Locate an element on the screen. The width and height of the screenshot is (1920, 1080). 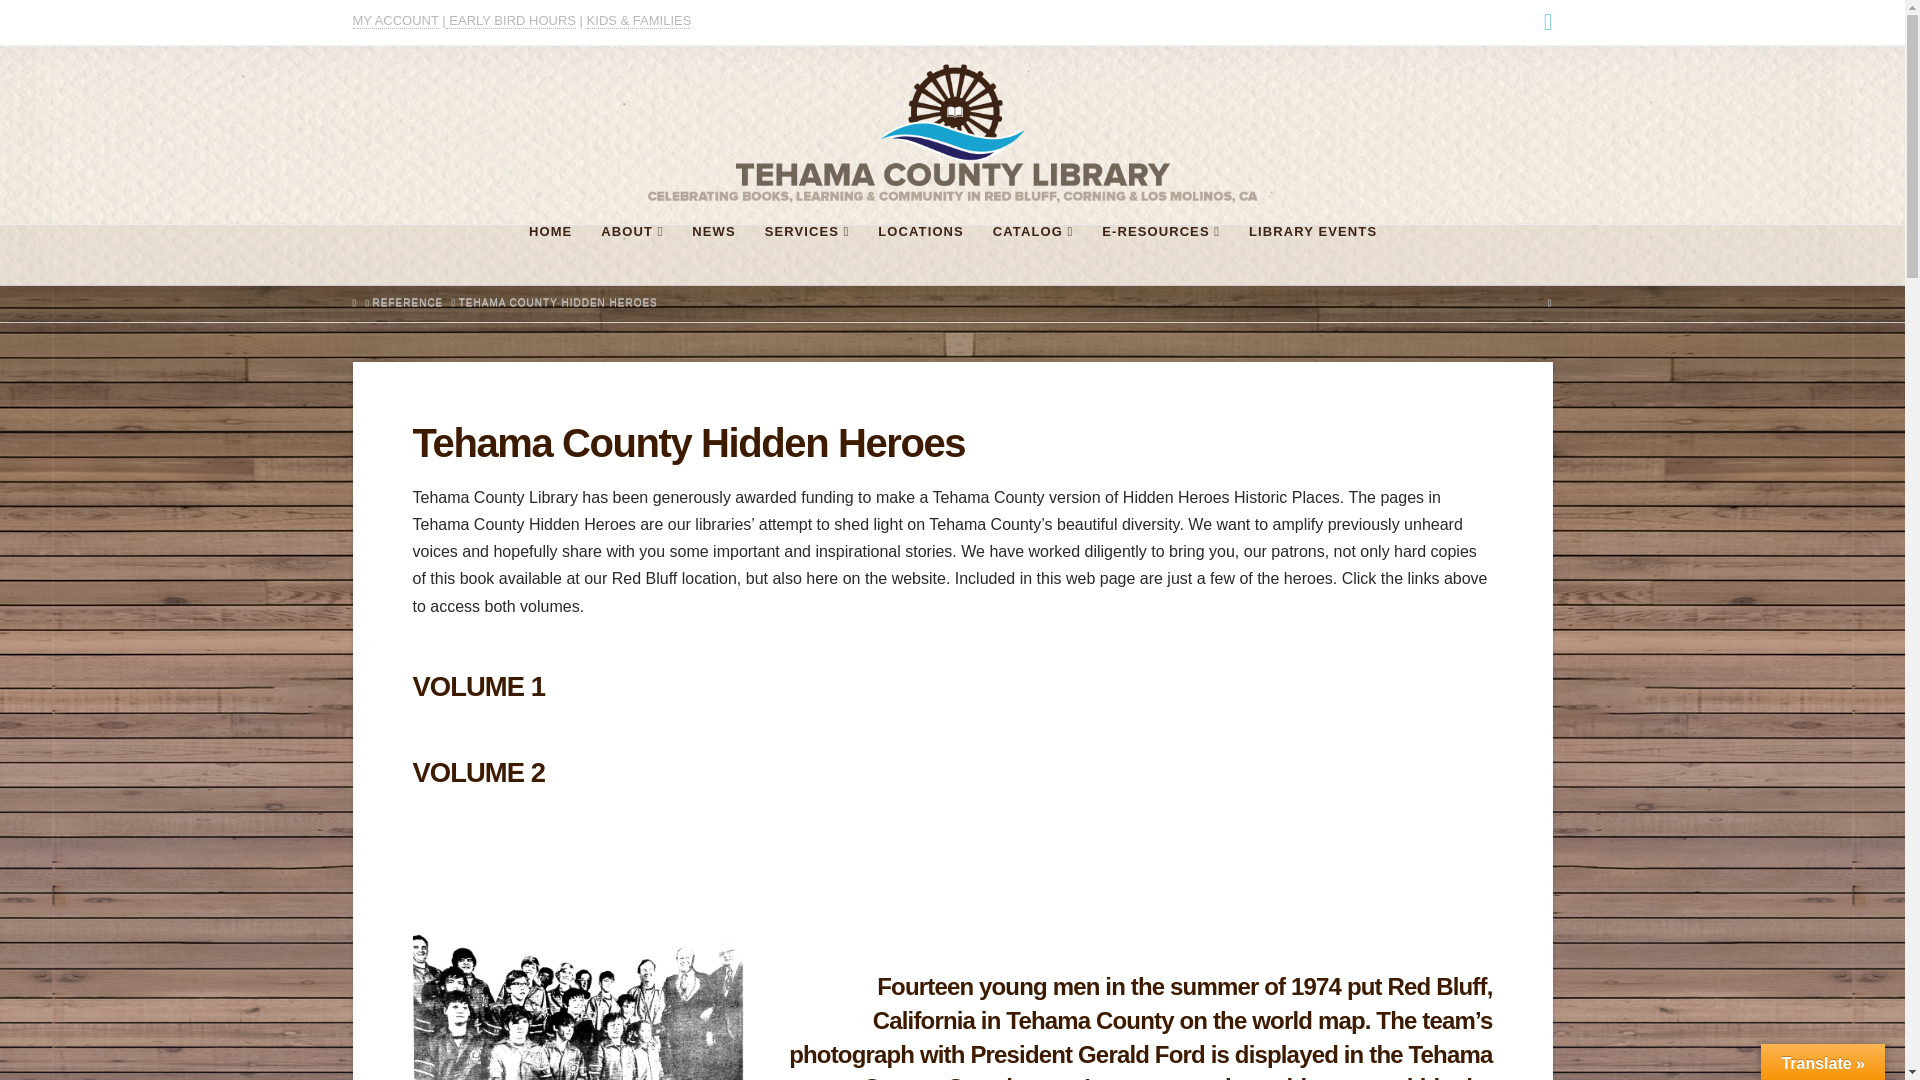
NEWS is located at coordinates (712, 254).